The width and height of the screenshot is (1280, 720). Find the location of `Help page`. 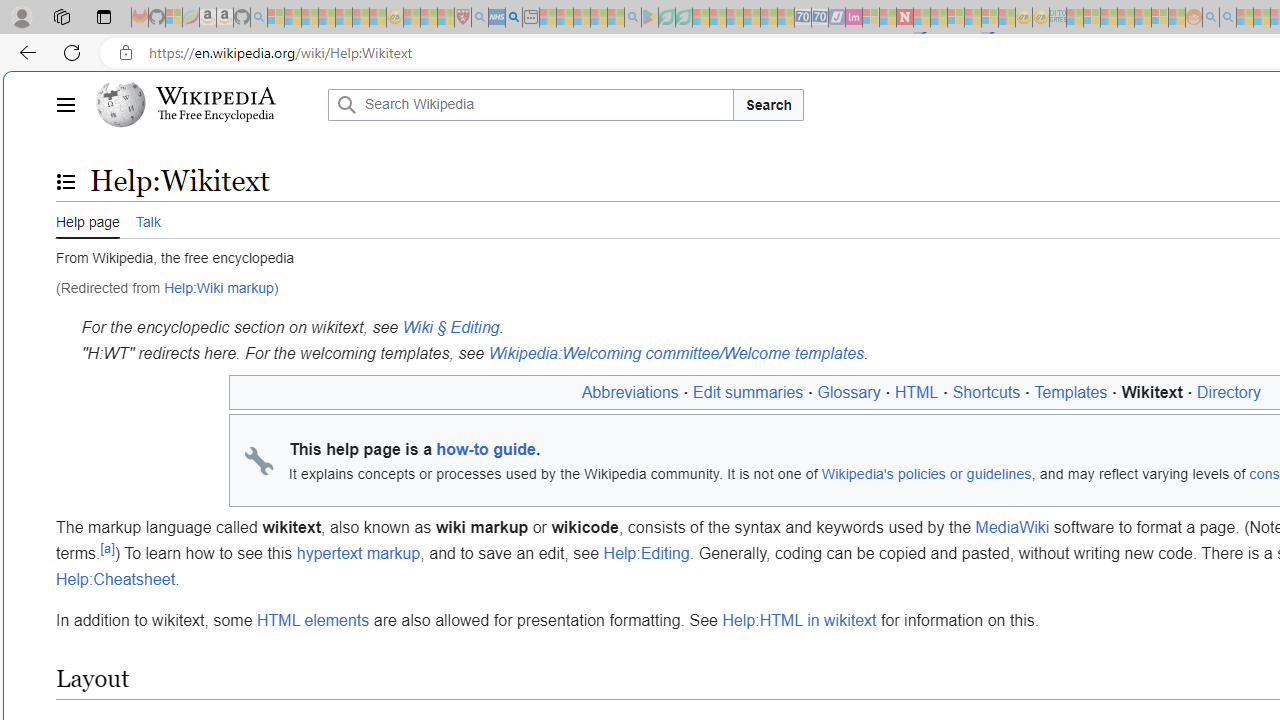

Help page is located at coordinates (88, 220).